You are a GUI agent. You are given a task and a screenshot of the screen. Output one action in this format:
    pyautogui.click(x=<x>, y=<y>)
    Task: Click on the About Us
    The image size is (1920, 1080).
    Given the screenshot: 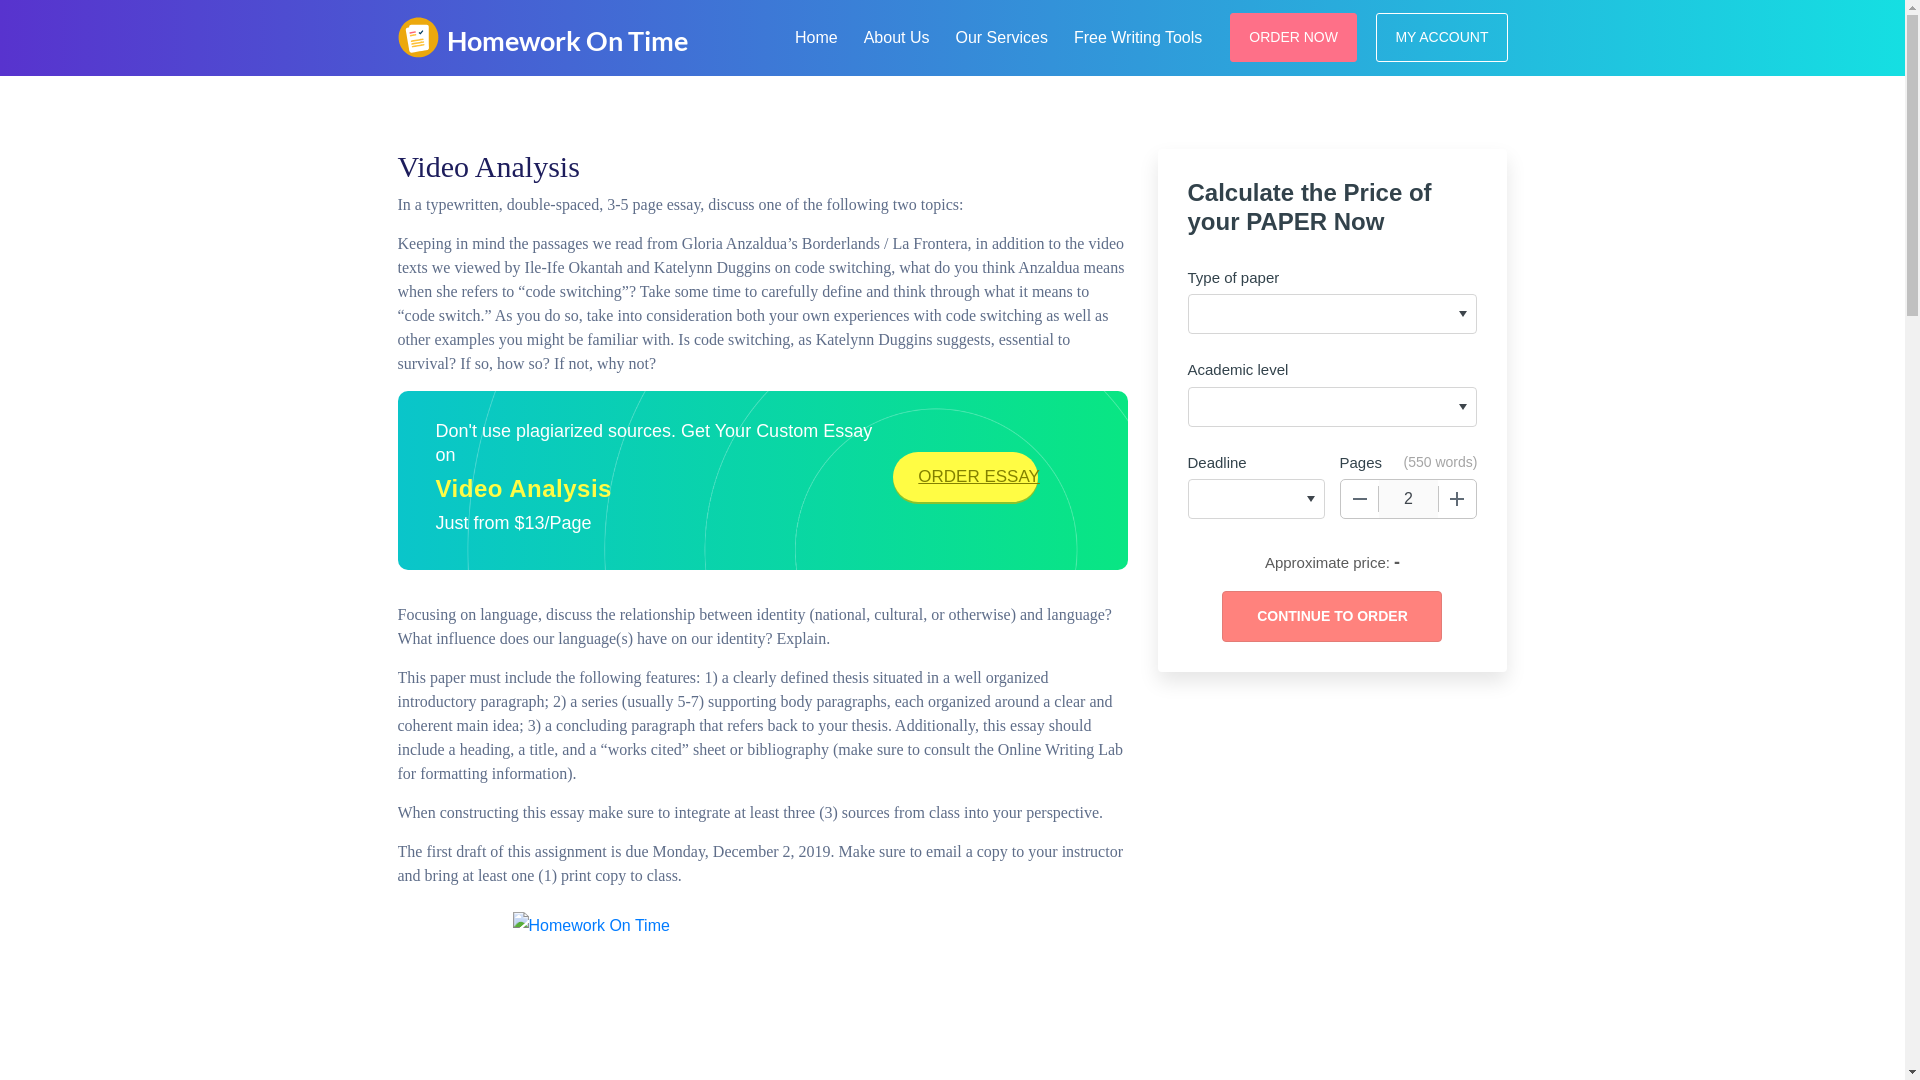 What is the action you would take?
    pyautogui.click(x=897, y=34)
    